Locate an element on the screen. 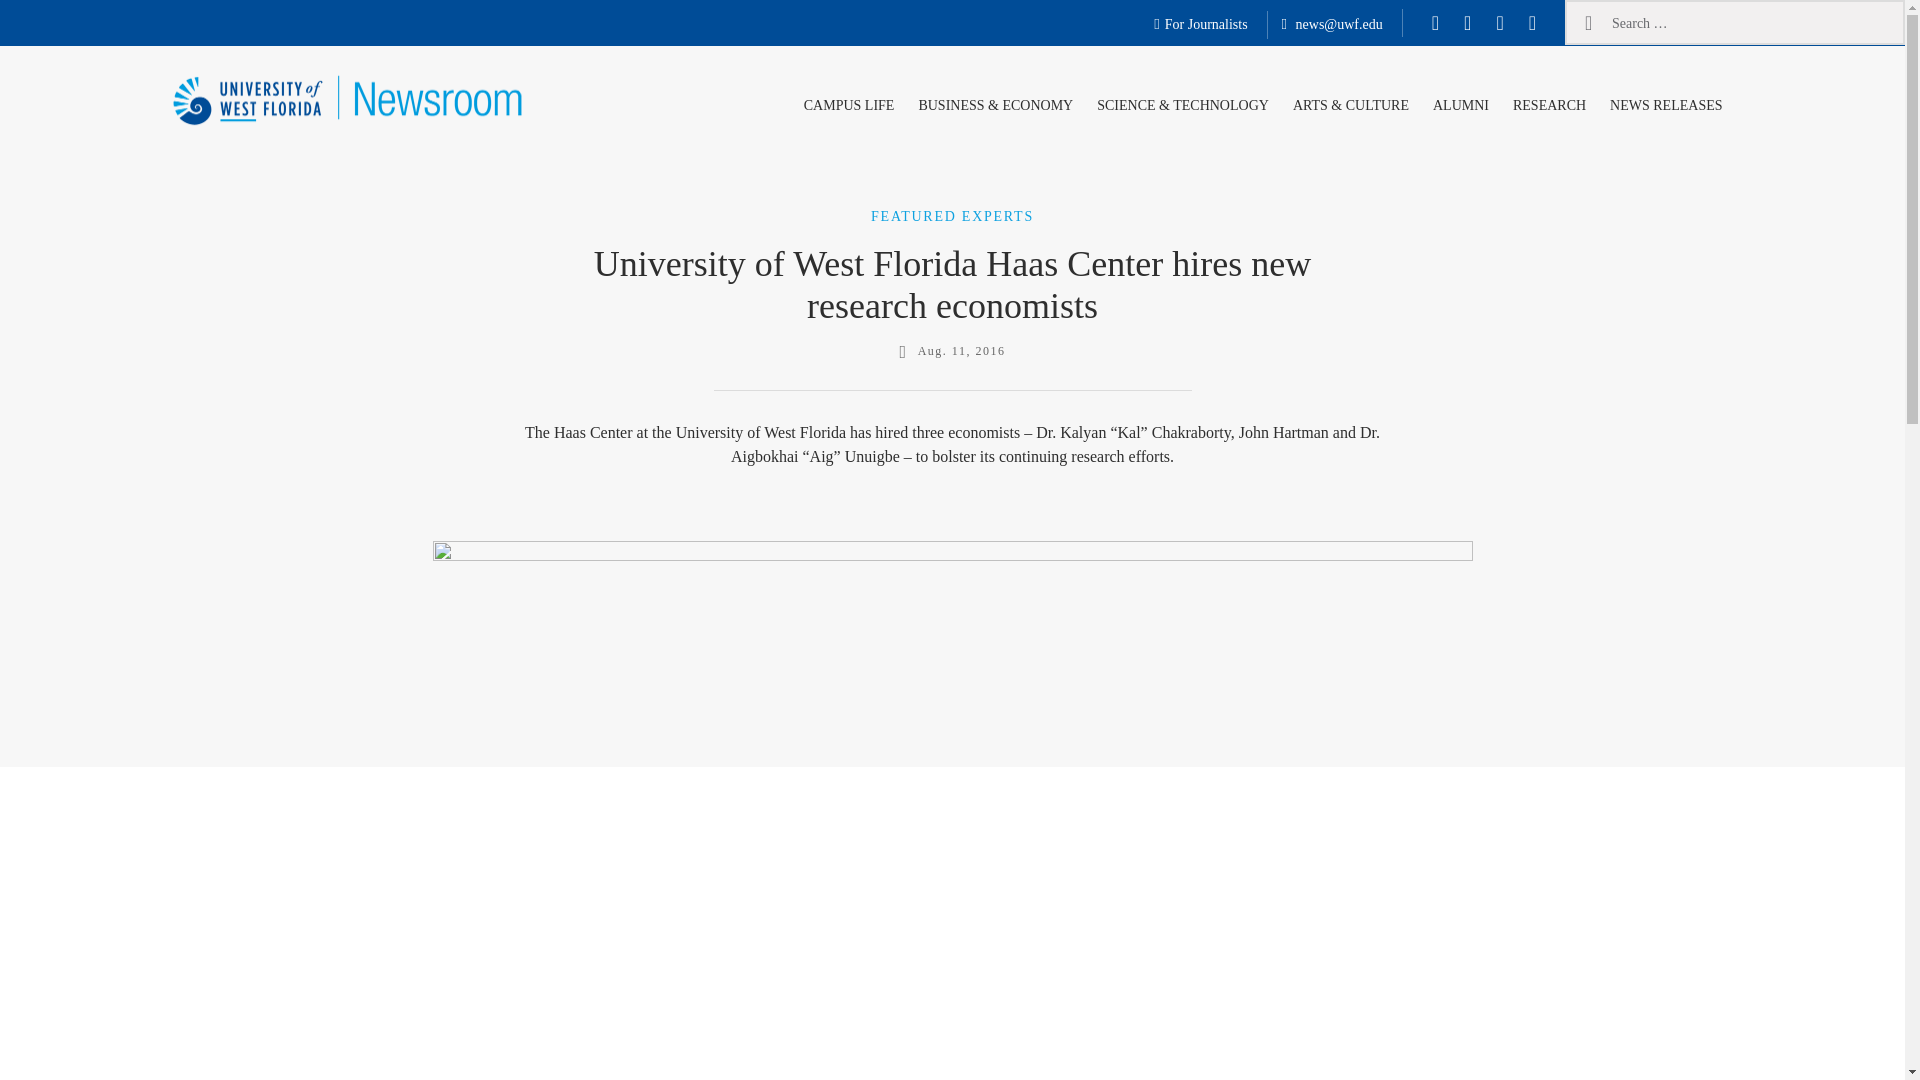 Image resolution: width=1920 pixels, height=1080 pixels. Find us on Facebook is located at coordinates (1436, 22).